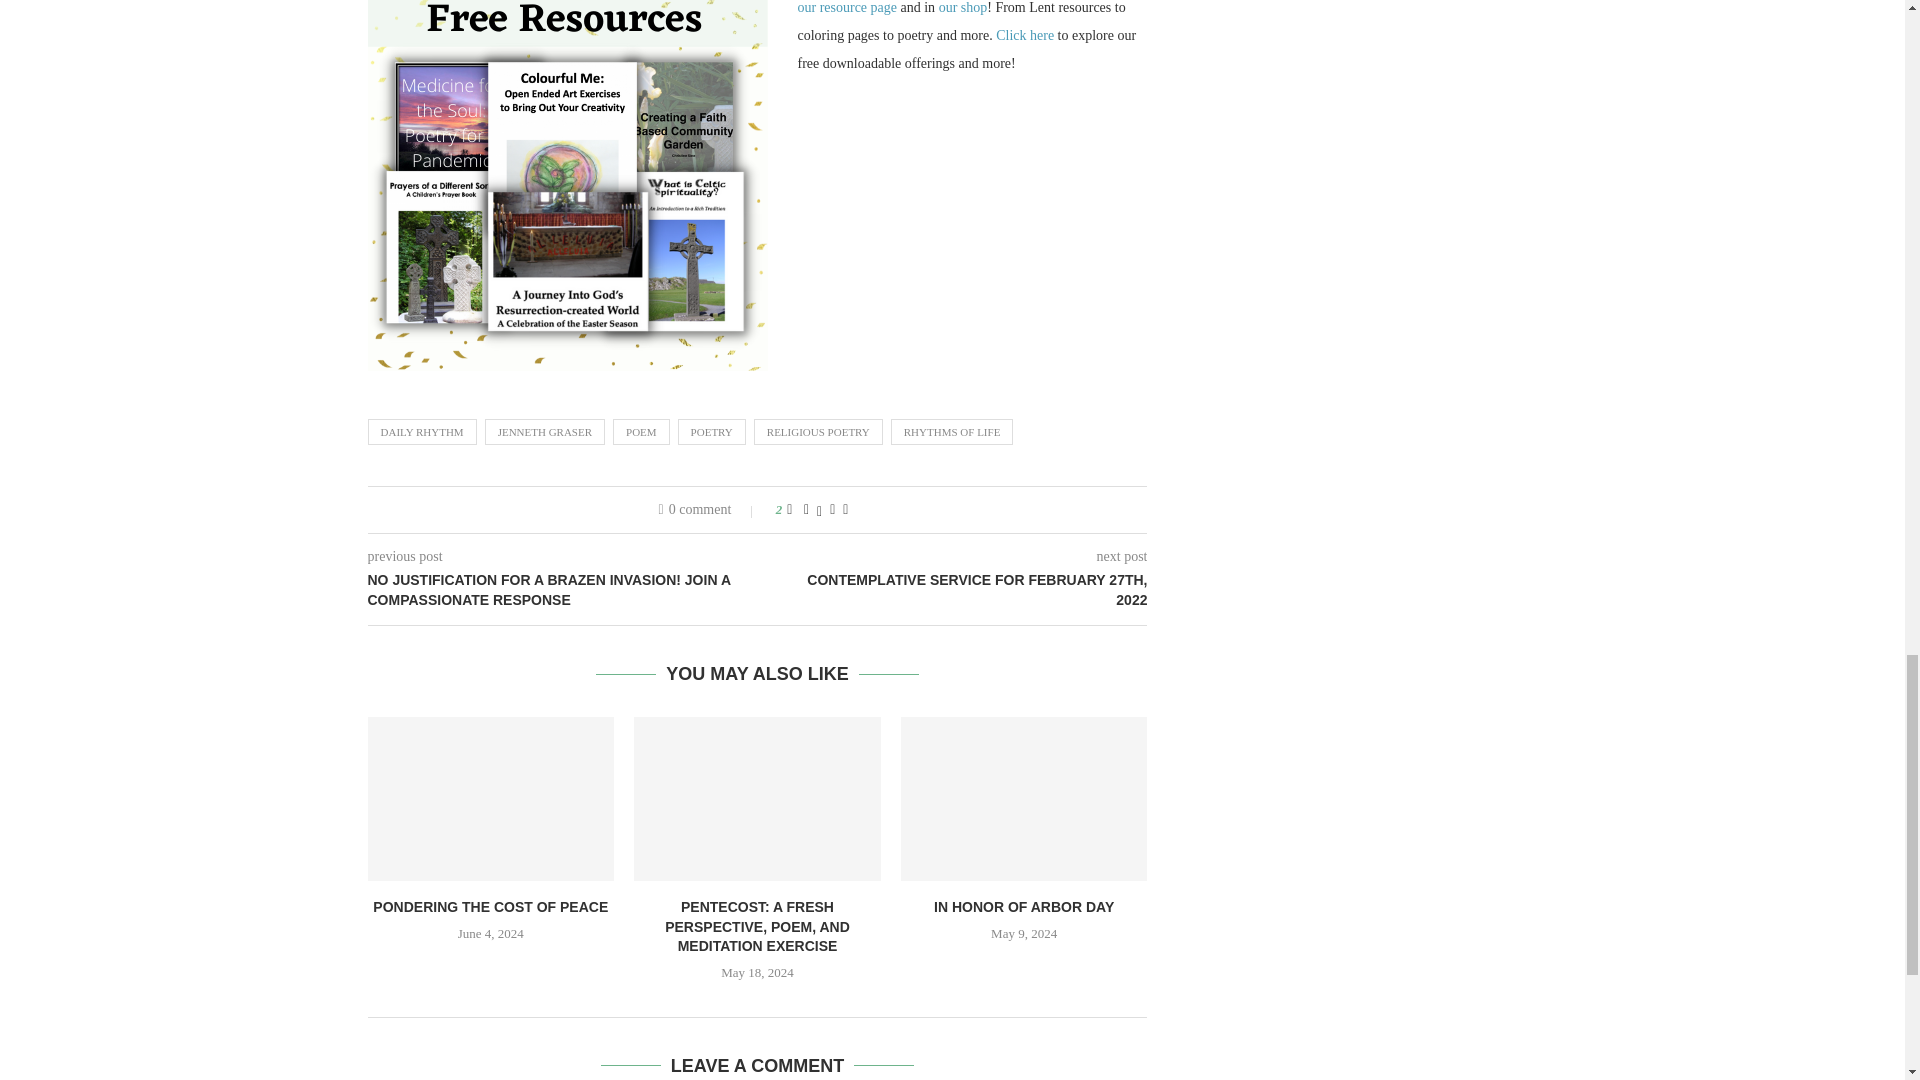 The height and width of the screenshot is (1080, 1920). Describe the element at coordinates (1024, 799) in the screenshot. I see `In Honor of Arbor Day` at that location.